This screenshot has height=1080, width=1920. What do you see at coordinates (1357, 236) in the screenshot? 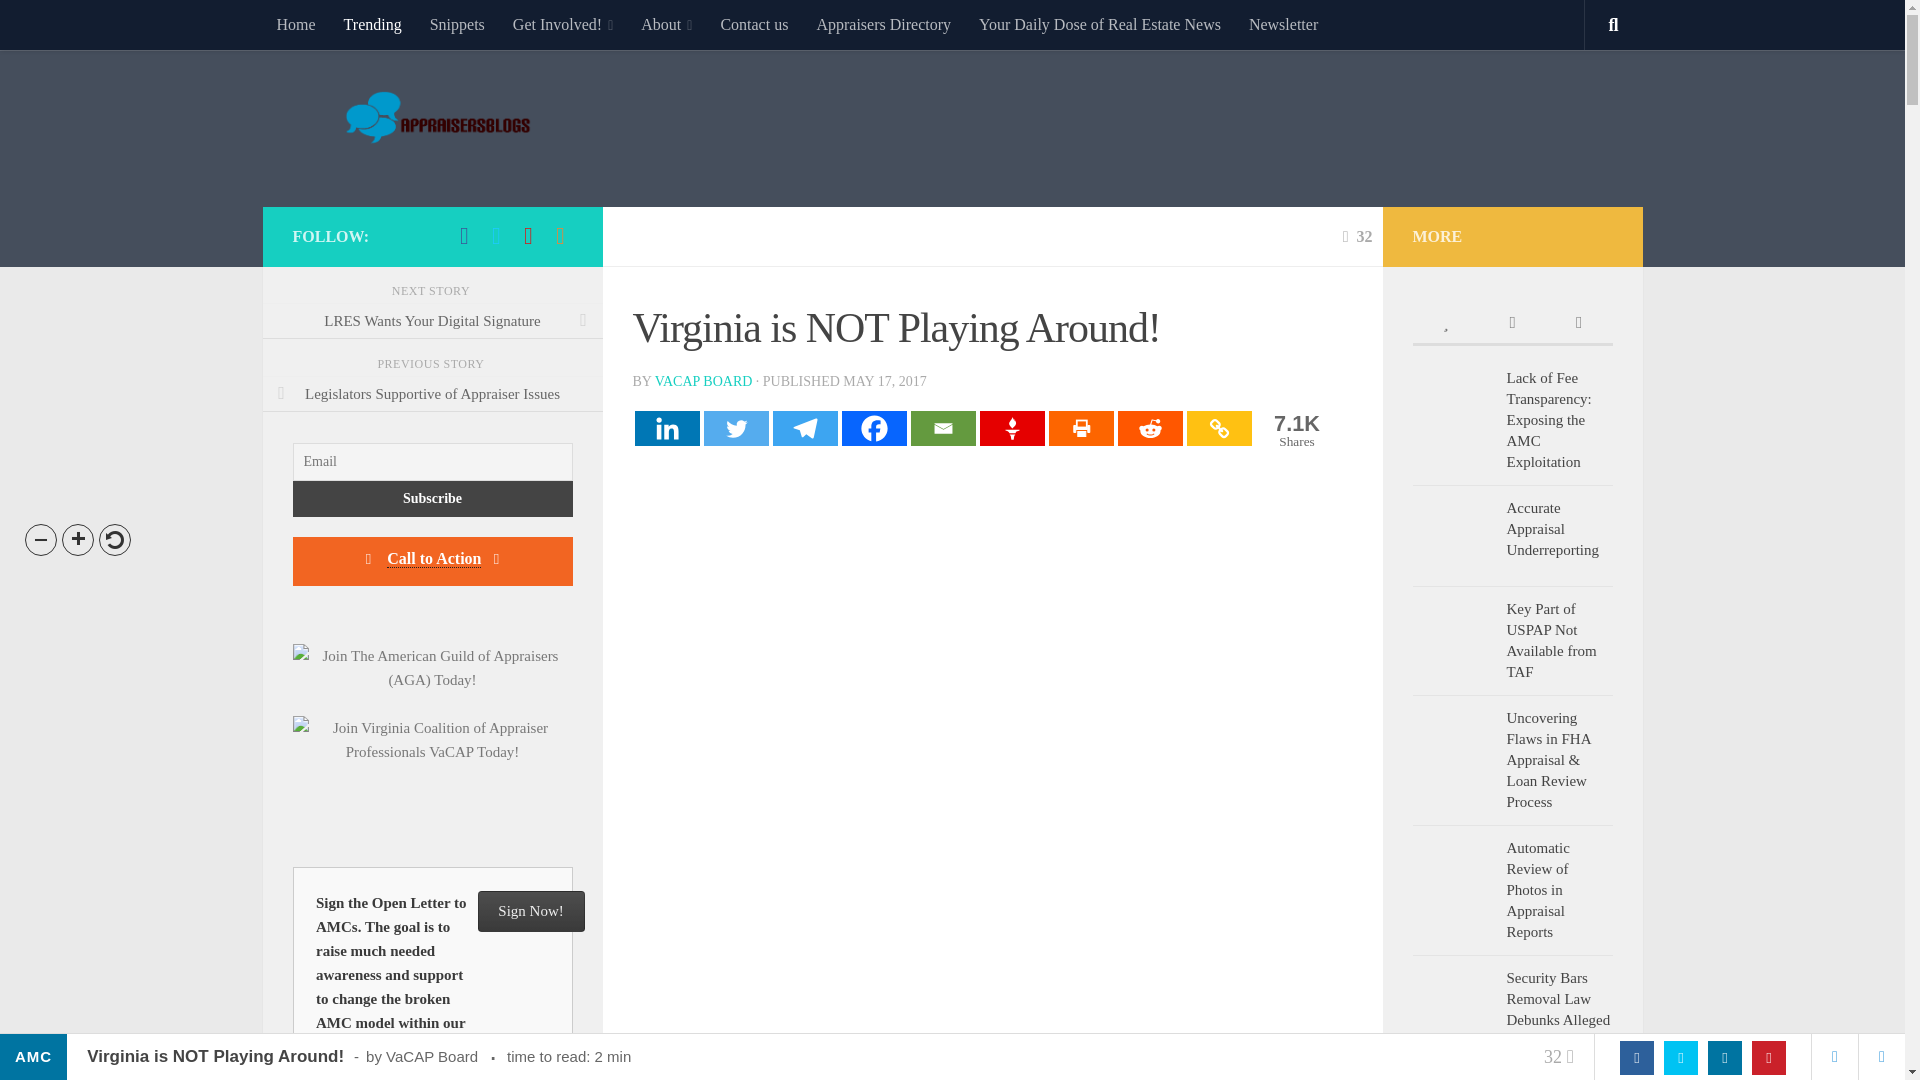
I see `32` at bounding box center [1357, 236].